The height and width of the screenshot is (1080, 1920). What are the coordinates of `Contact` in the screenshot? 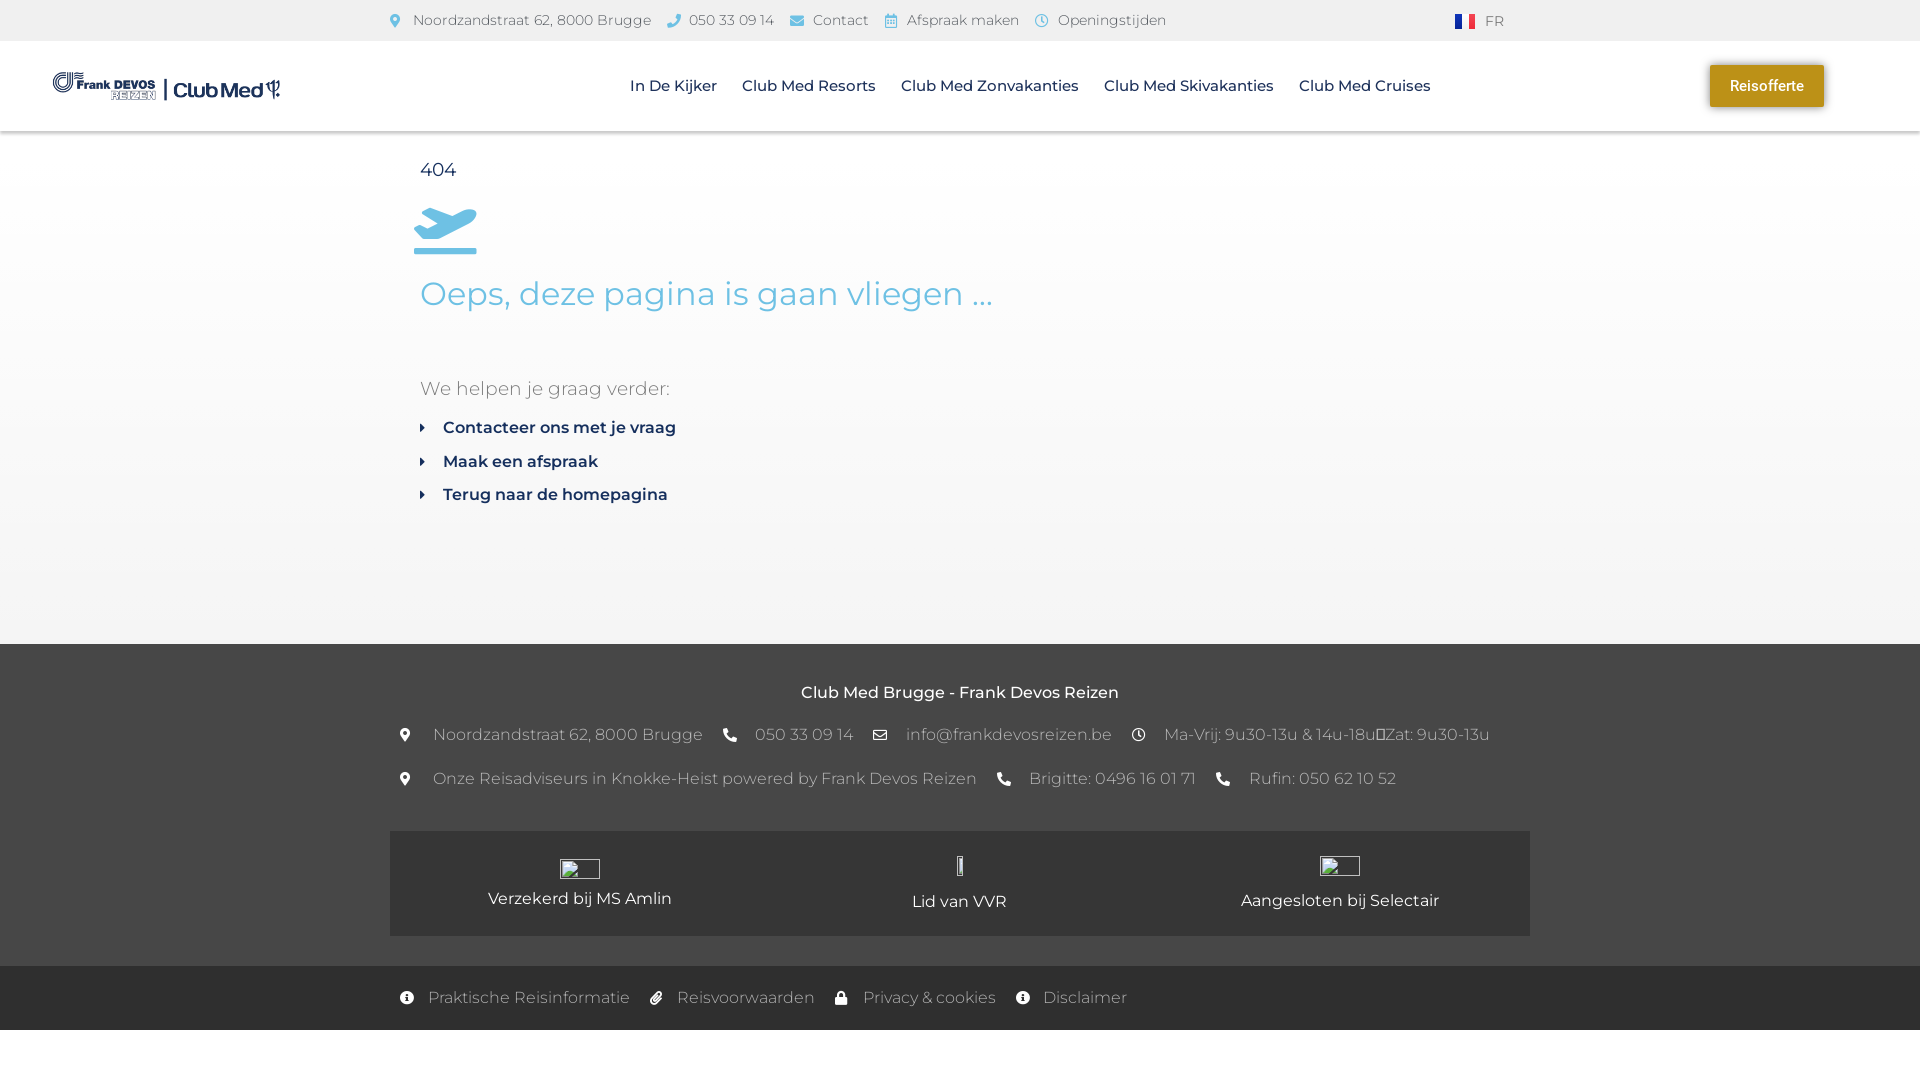 It's located at (830, 20).